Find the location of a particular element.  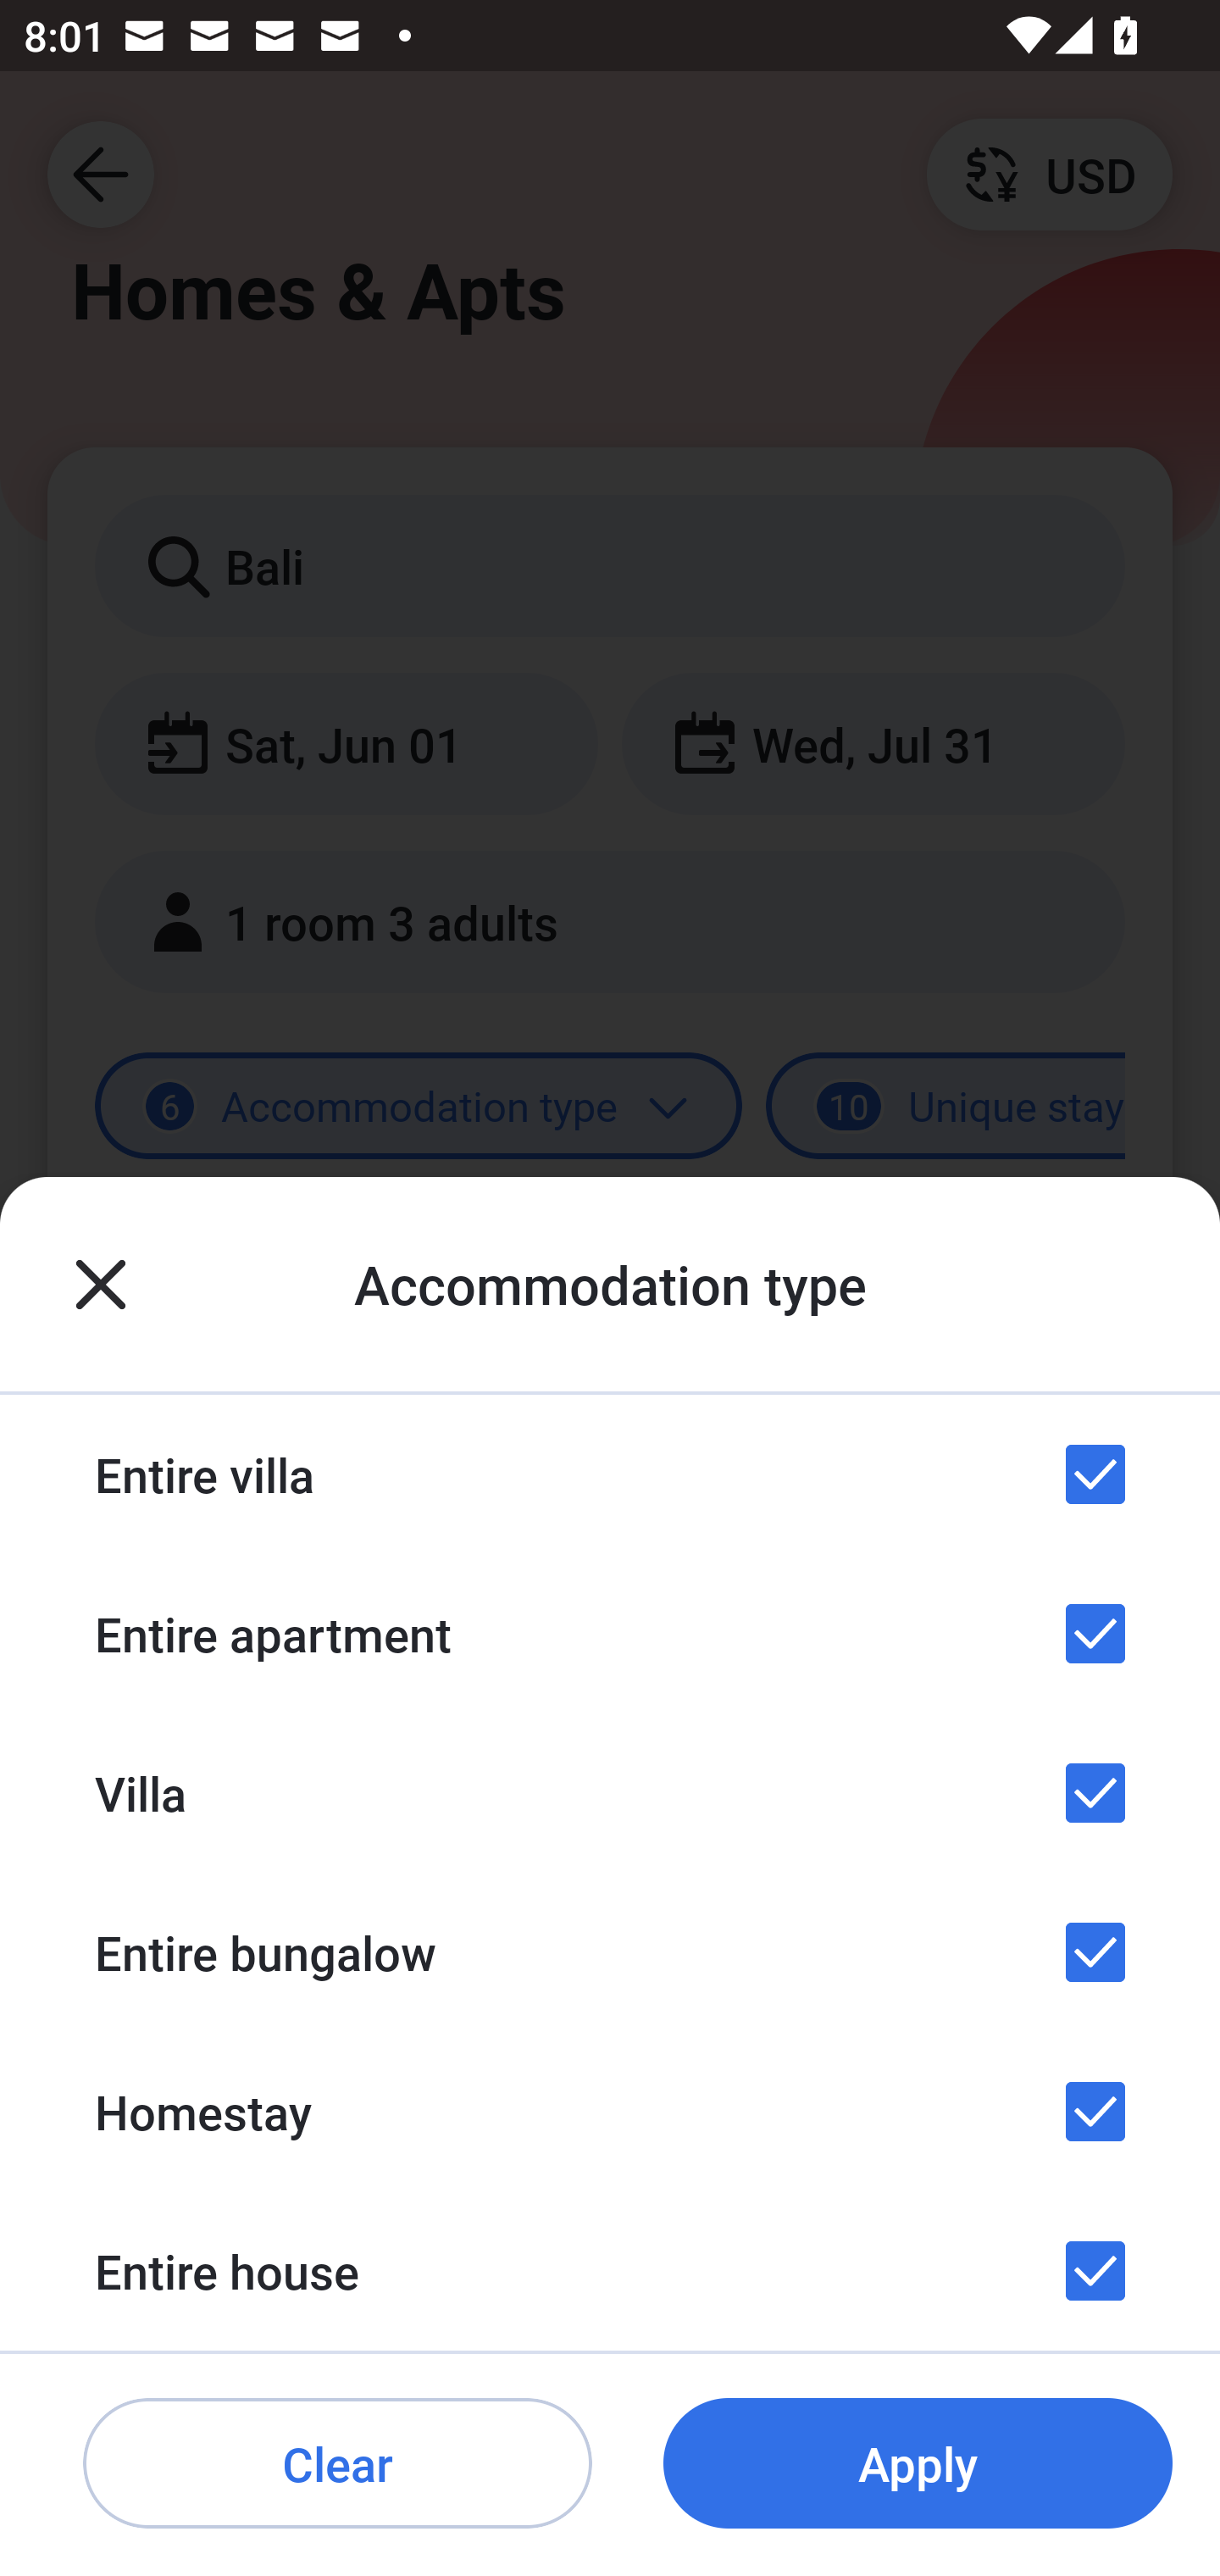

Entire house is located at coordinates (610, 2271).